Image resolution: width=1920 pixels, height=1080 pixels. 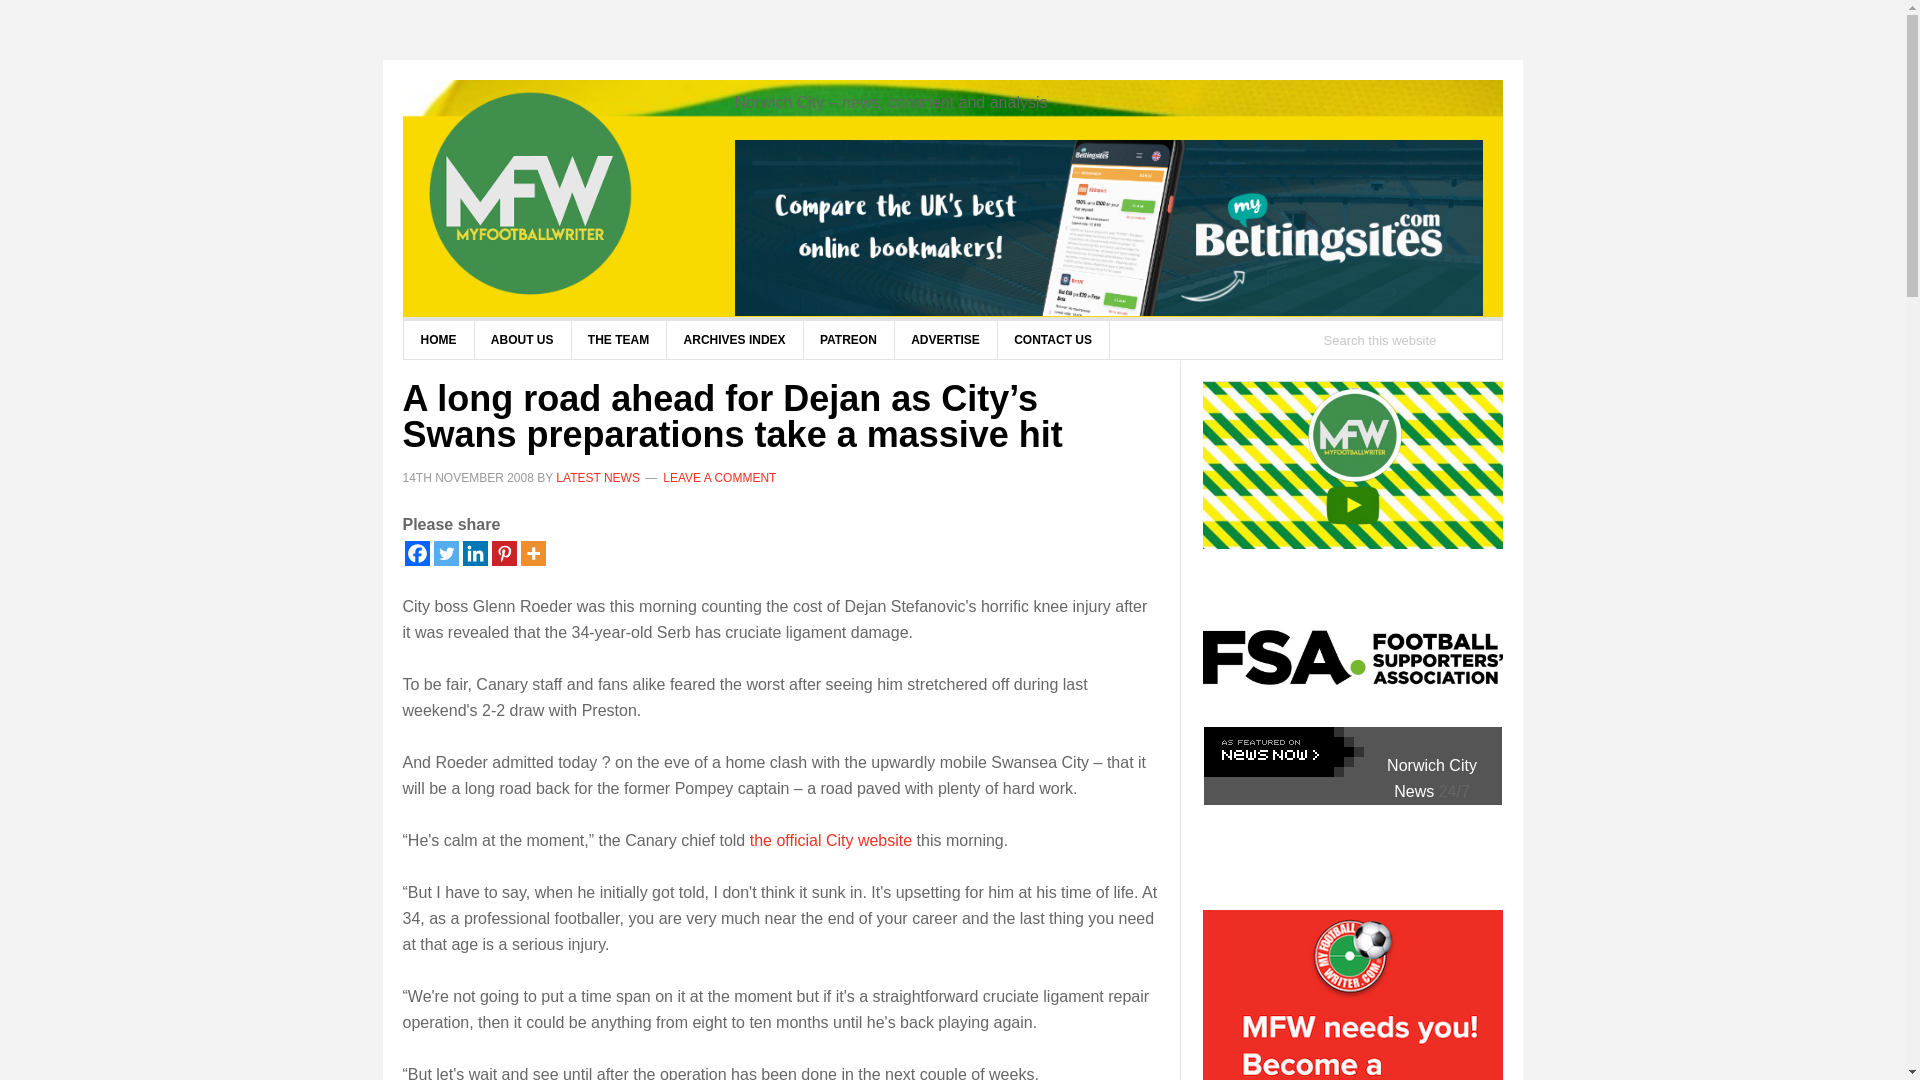 I want to click on PATREON, so click(x=848, y=339).